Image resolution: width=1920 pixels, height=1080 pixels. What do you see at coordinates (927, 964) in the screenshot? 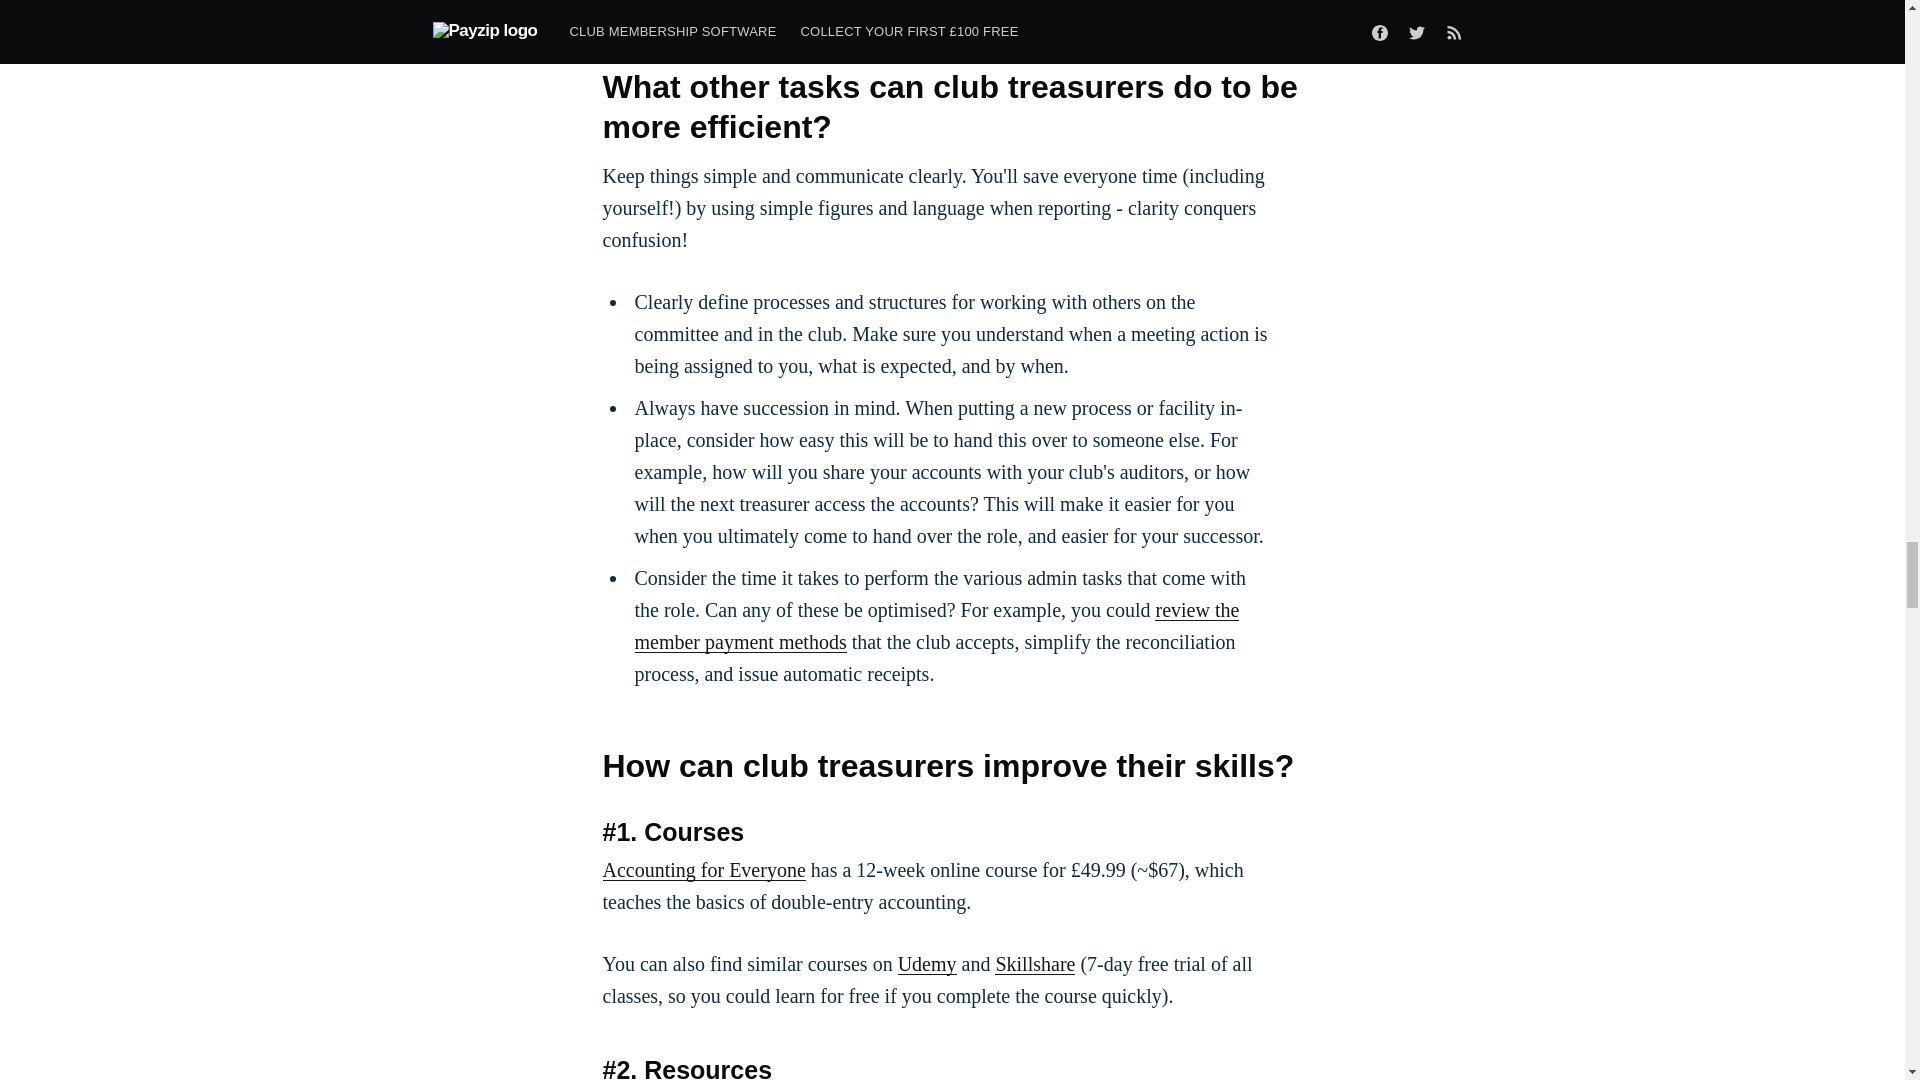
I see `Udemy` at bounding box center [927, 964].